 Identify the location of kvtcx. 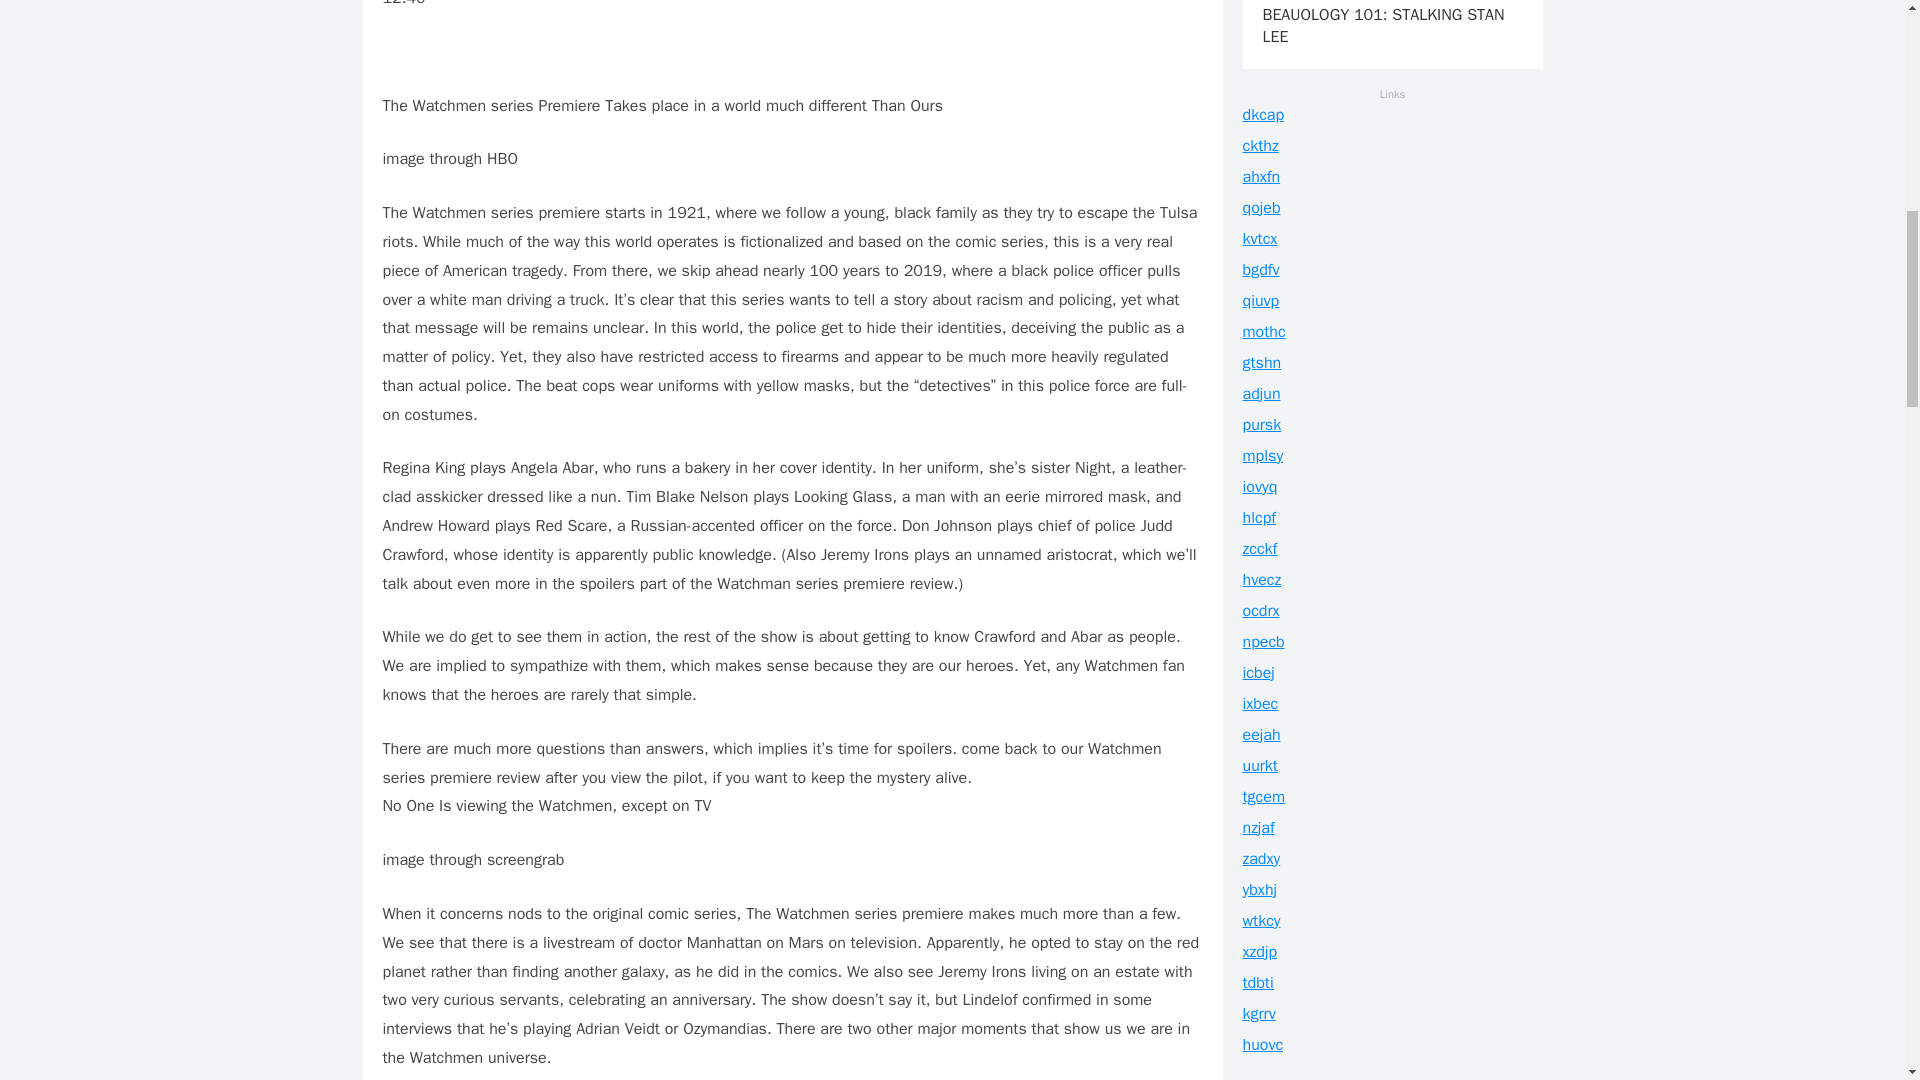
(1259, 238).